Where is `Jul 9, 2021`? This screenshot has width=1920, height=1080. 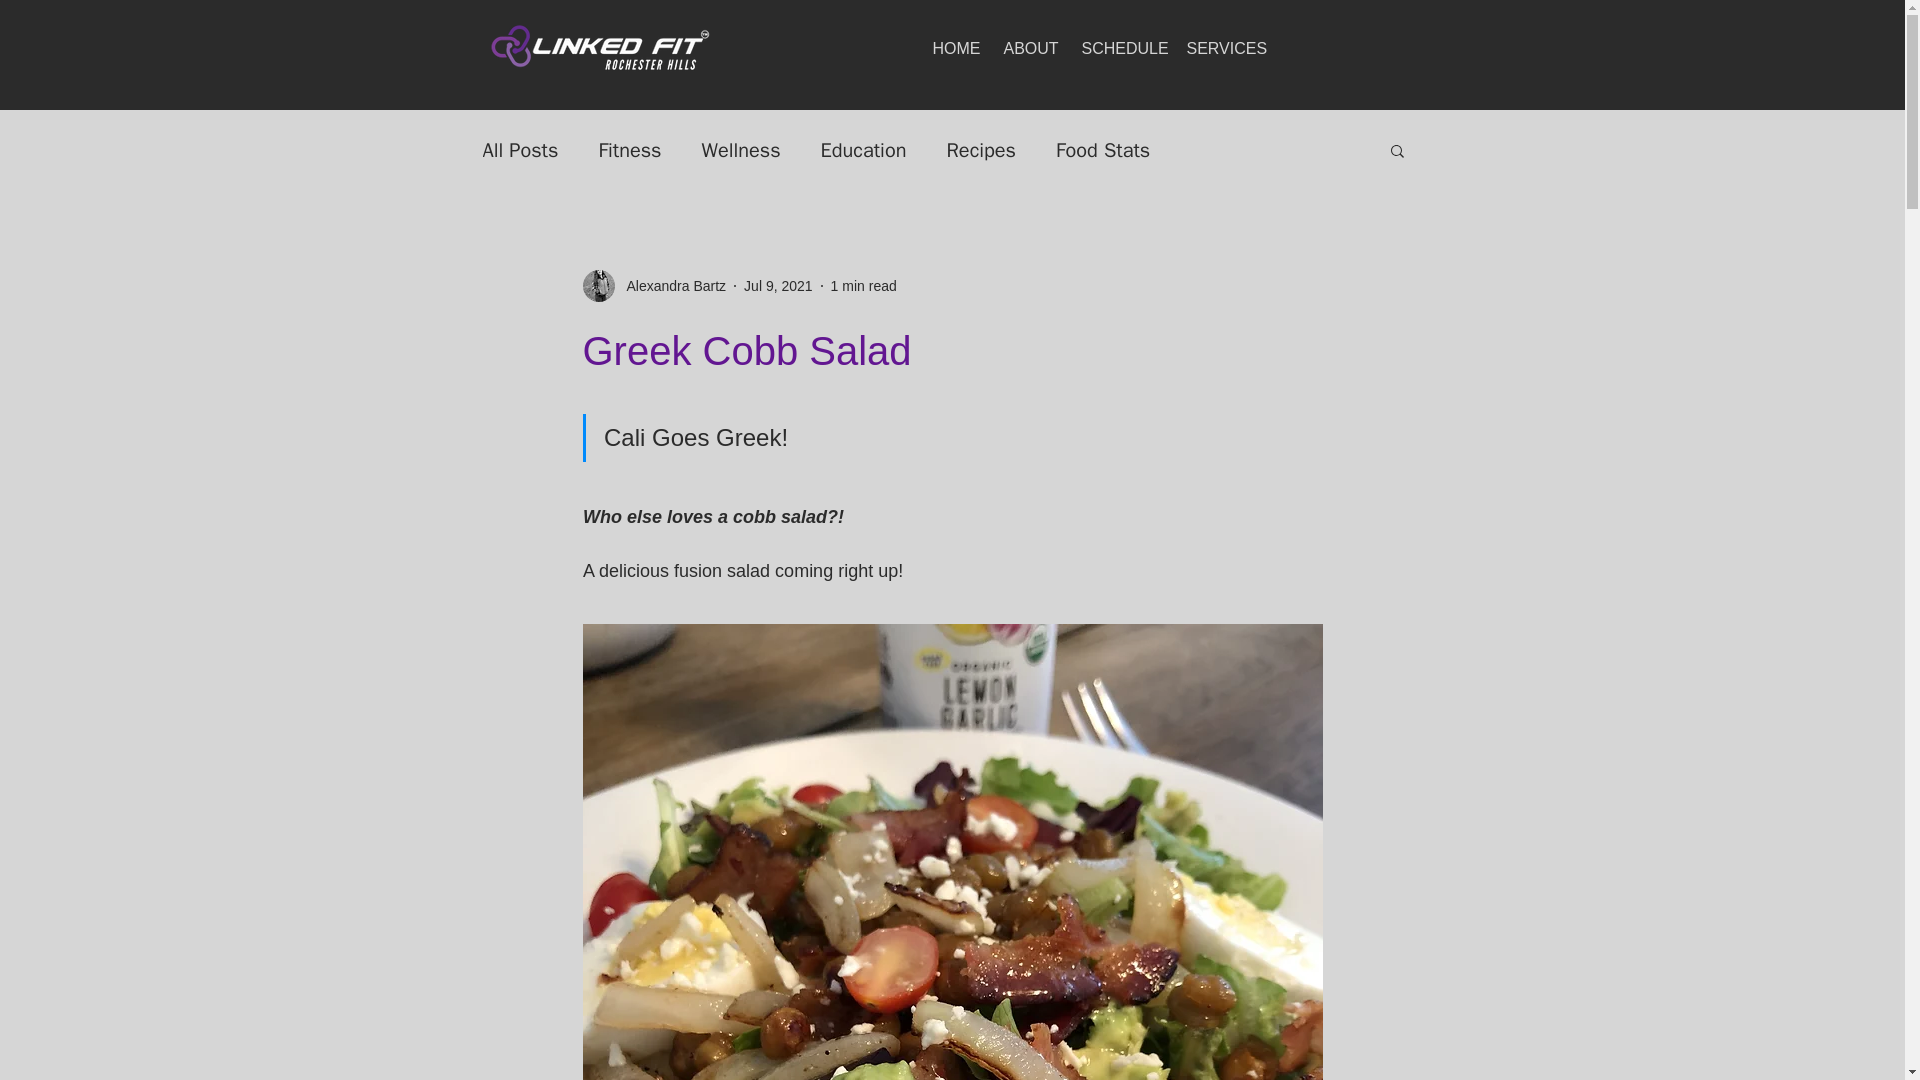
Jul 9, 2021 is located at coordinates (778, 285).